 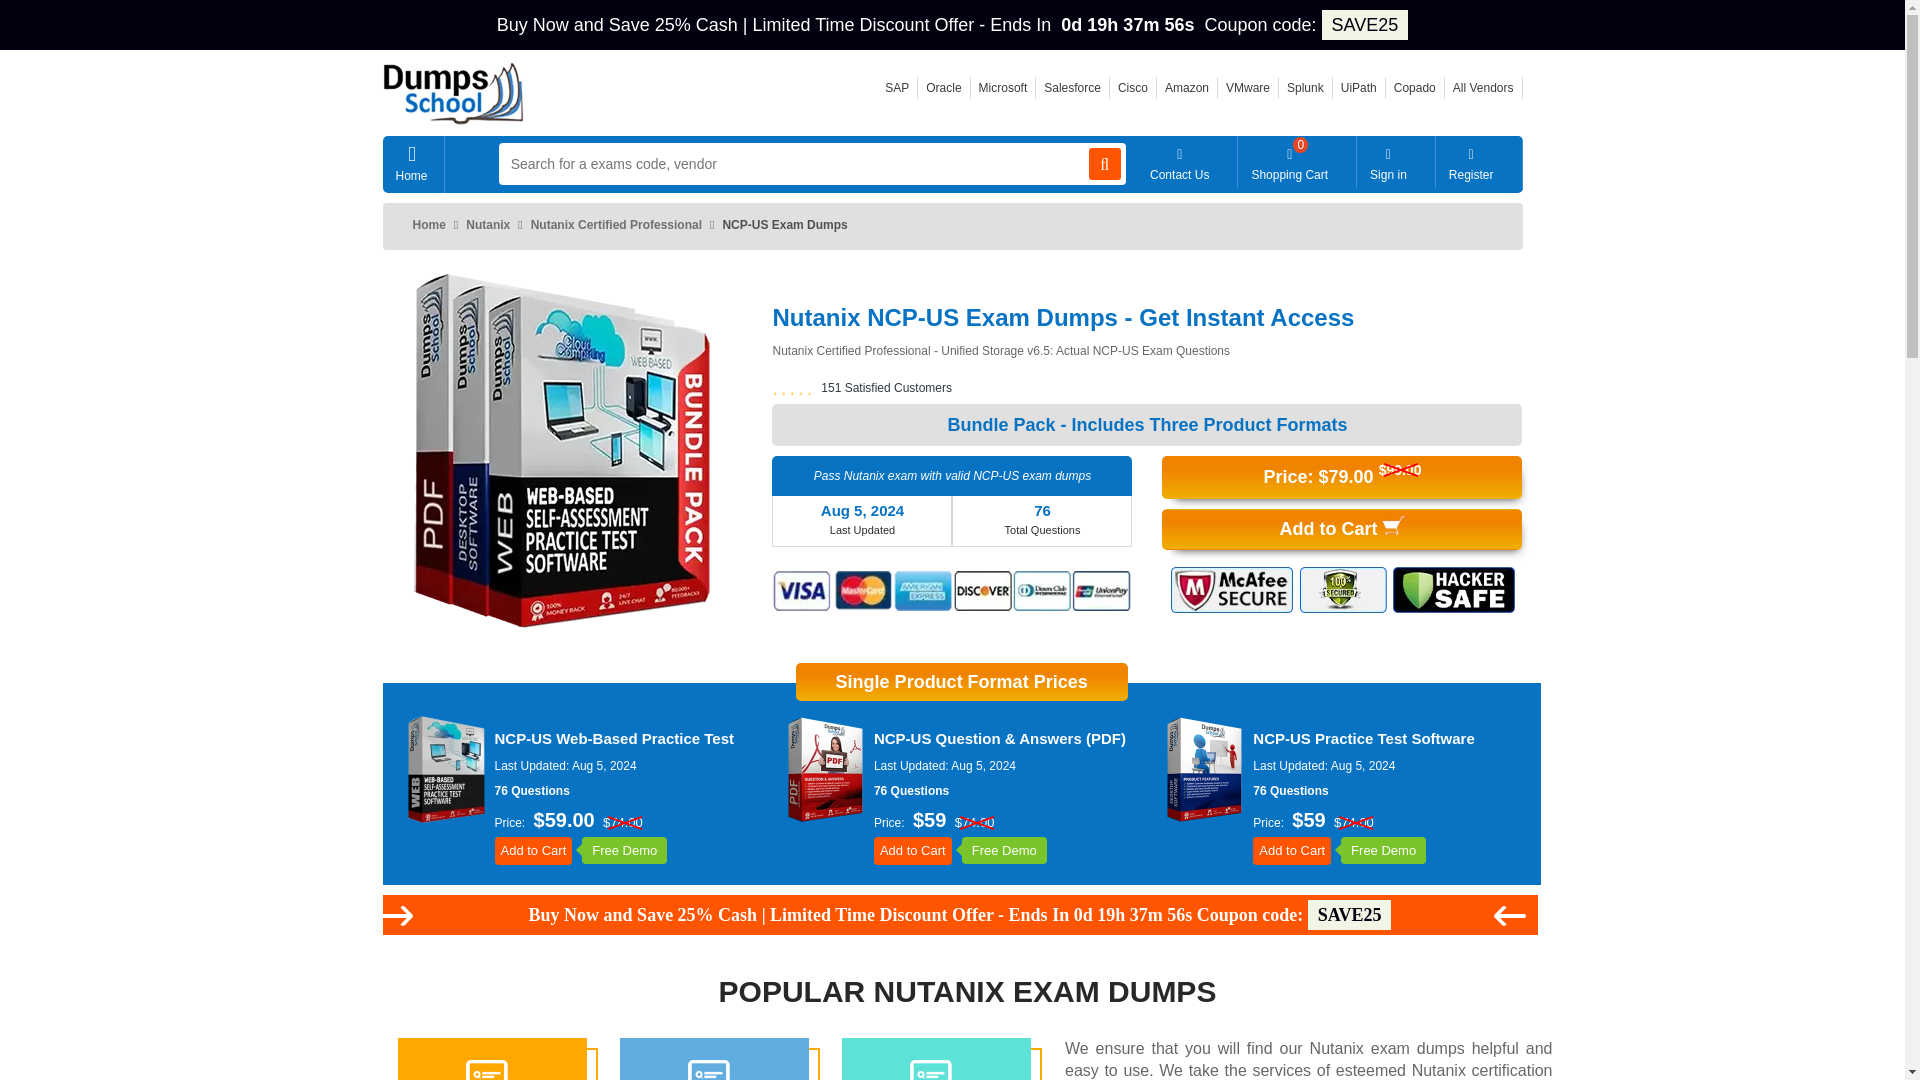 What do you see at coordinates (1072, 88) in the screenshot?
I see `Salesforce` at bounding box center [1072, 88].